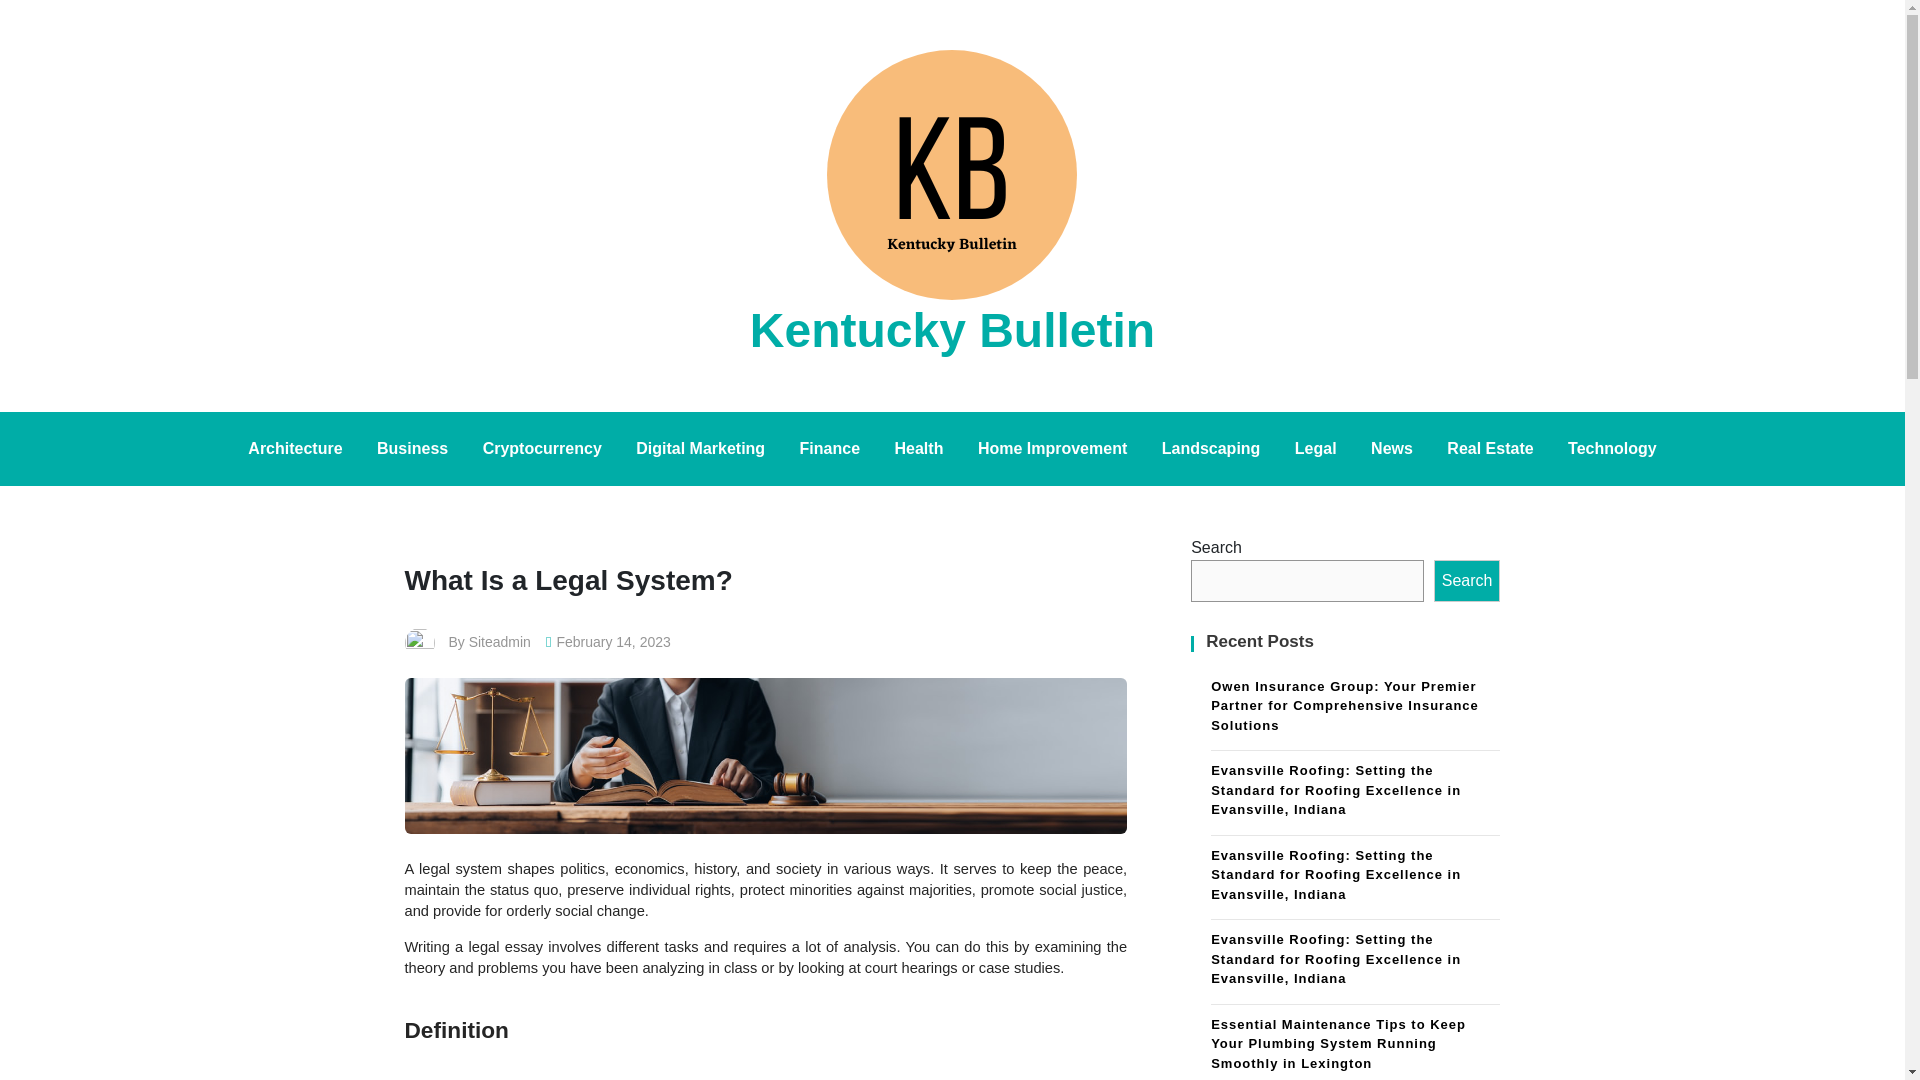 The height and width of the screenshot is (1080, 1920). What do you see at coordinates (1490, 449) in the screenshot?
I see `Real Estate` at bounding box center [1490, 449].